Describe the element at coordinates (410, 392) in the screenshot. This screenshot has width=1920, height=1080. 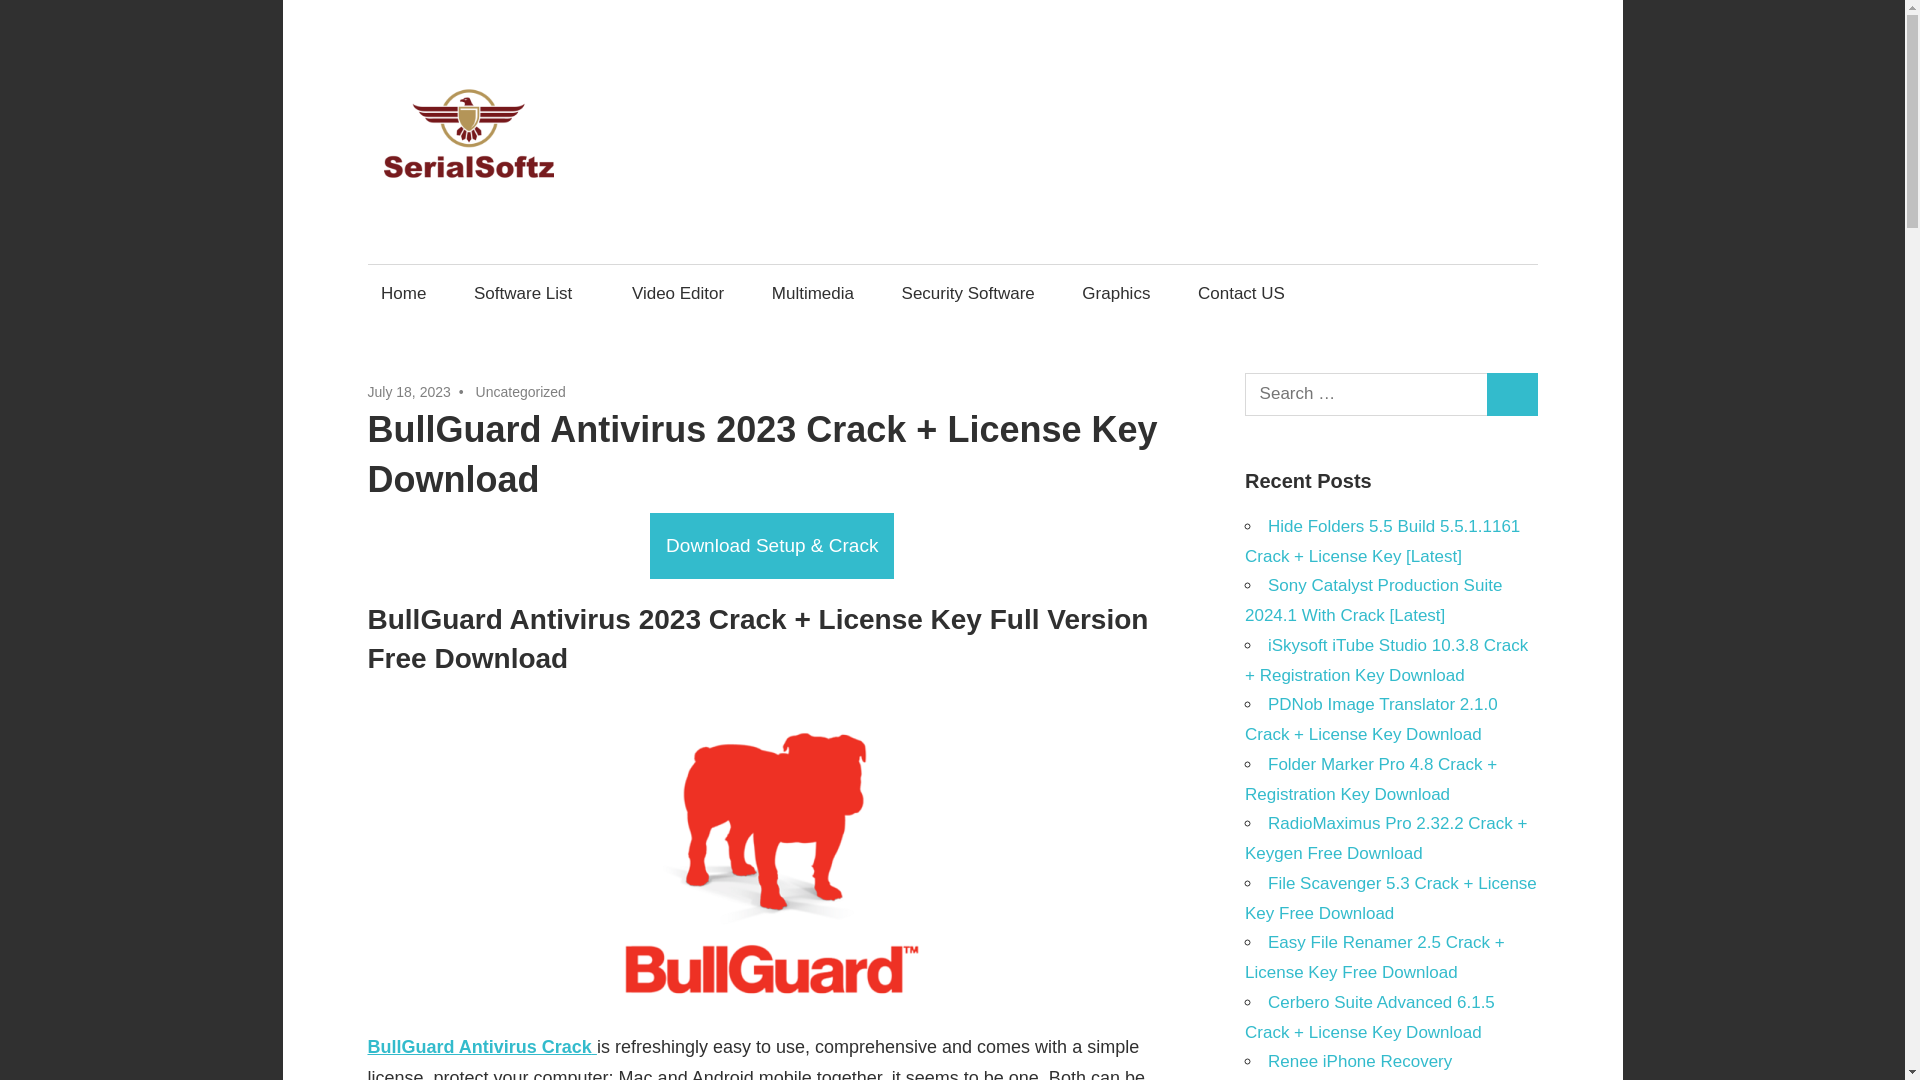
I see `July 18, 2023` at that location.